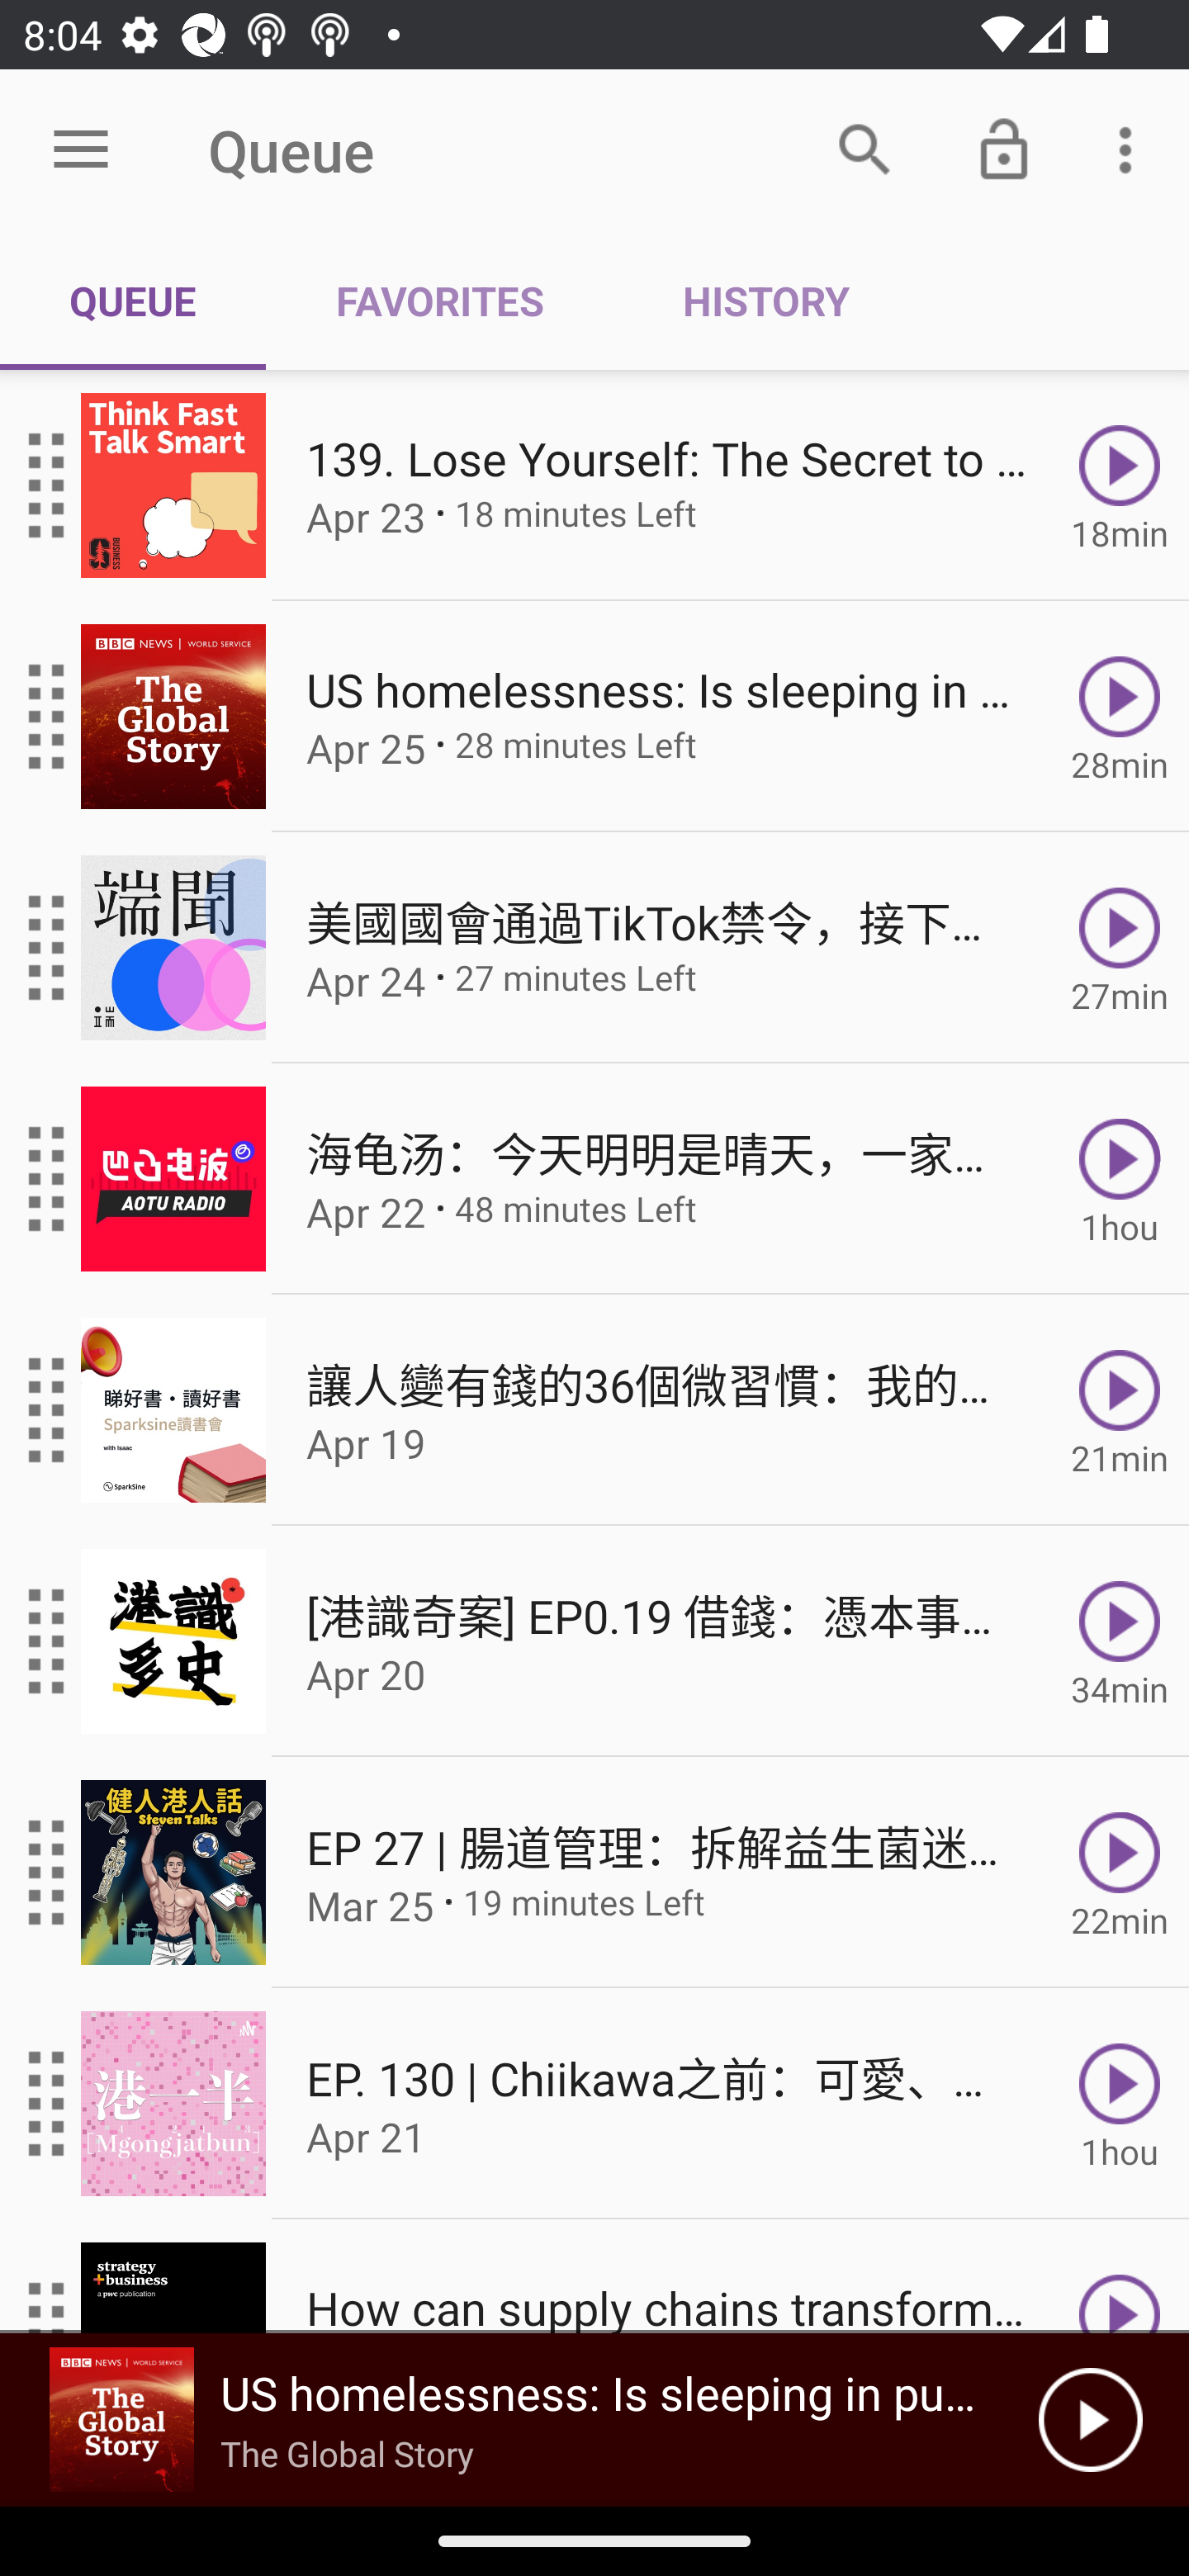  Describe the element at coordinates (765, 301) in the screenshot. I see `HISTORY` at that location.